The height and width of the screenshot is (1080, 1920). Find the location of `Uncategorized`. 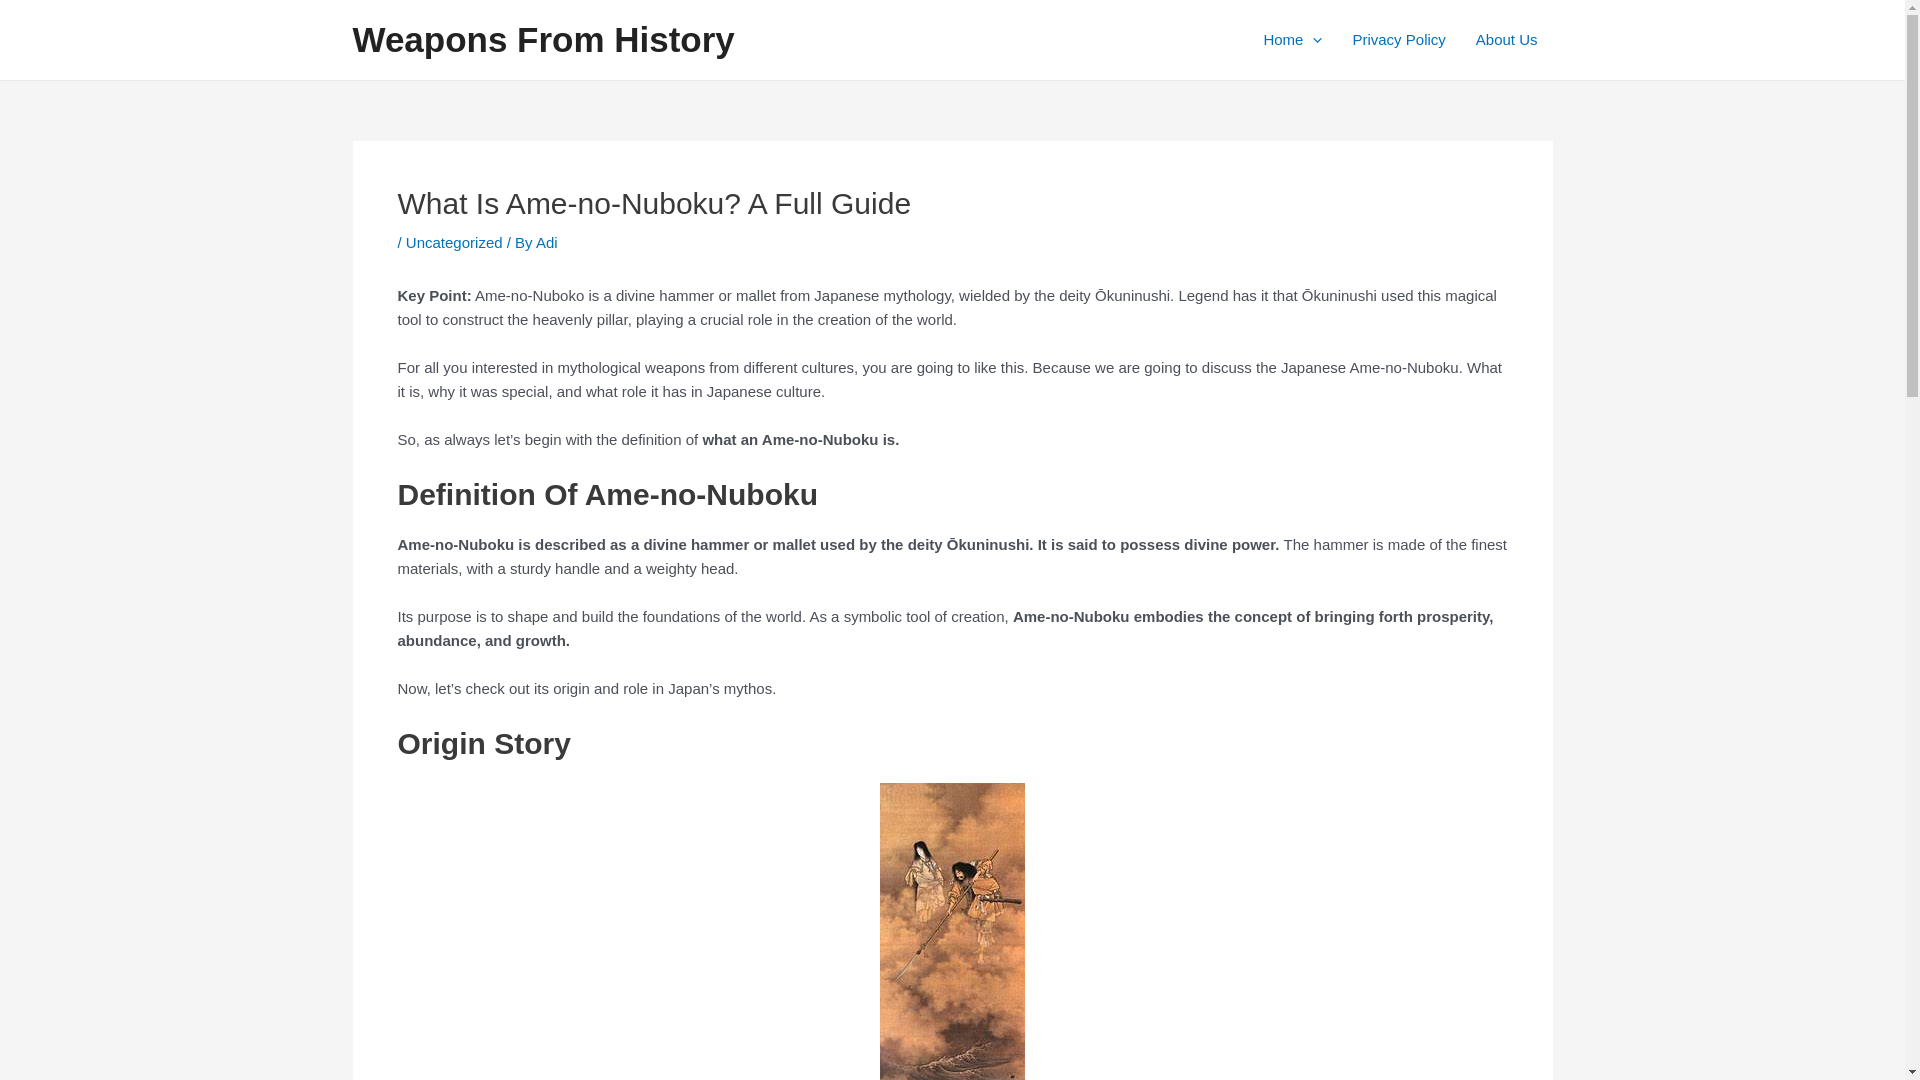

Uncategorized is located at coordinates (454, 242).